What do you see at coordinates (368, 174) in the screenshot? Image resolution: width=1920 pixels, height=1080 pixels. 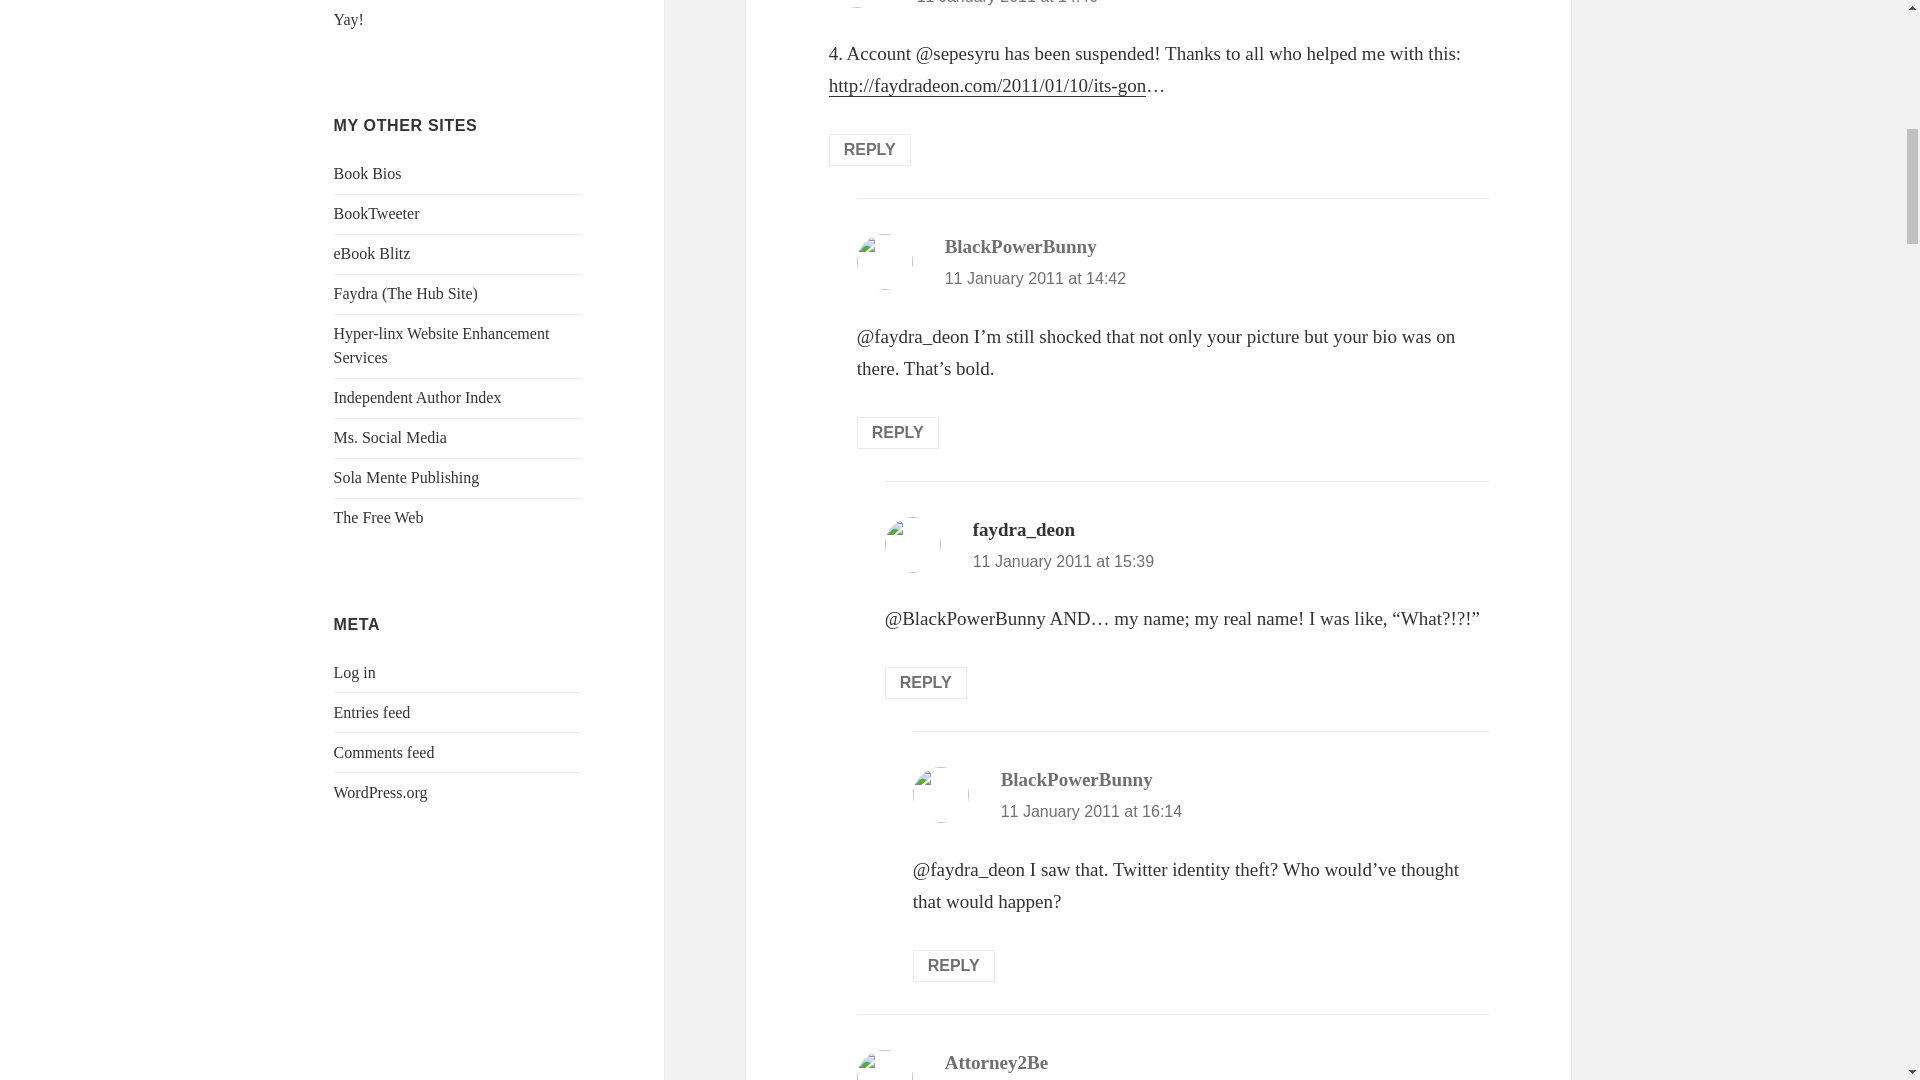 I see `Book Bios` at bounding box center [368, 174].